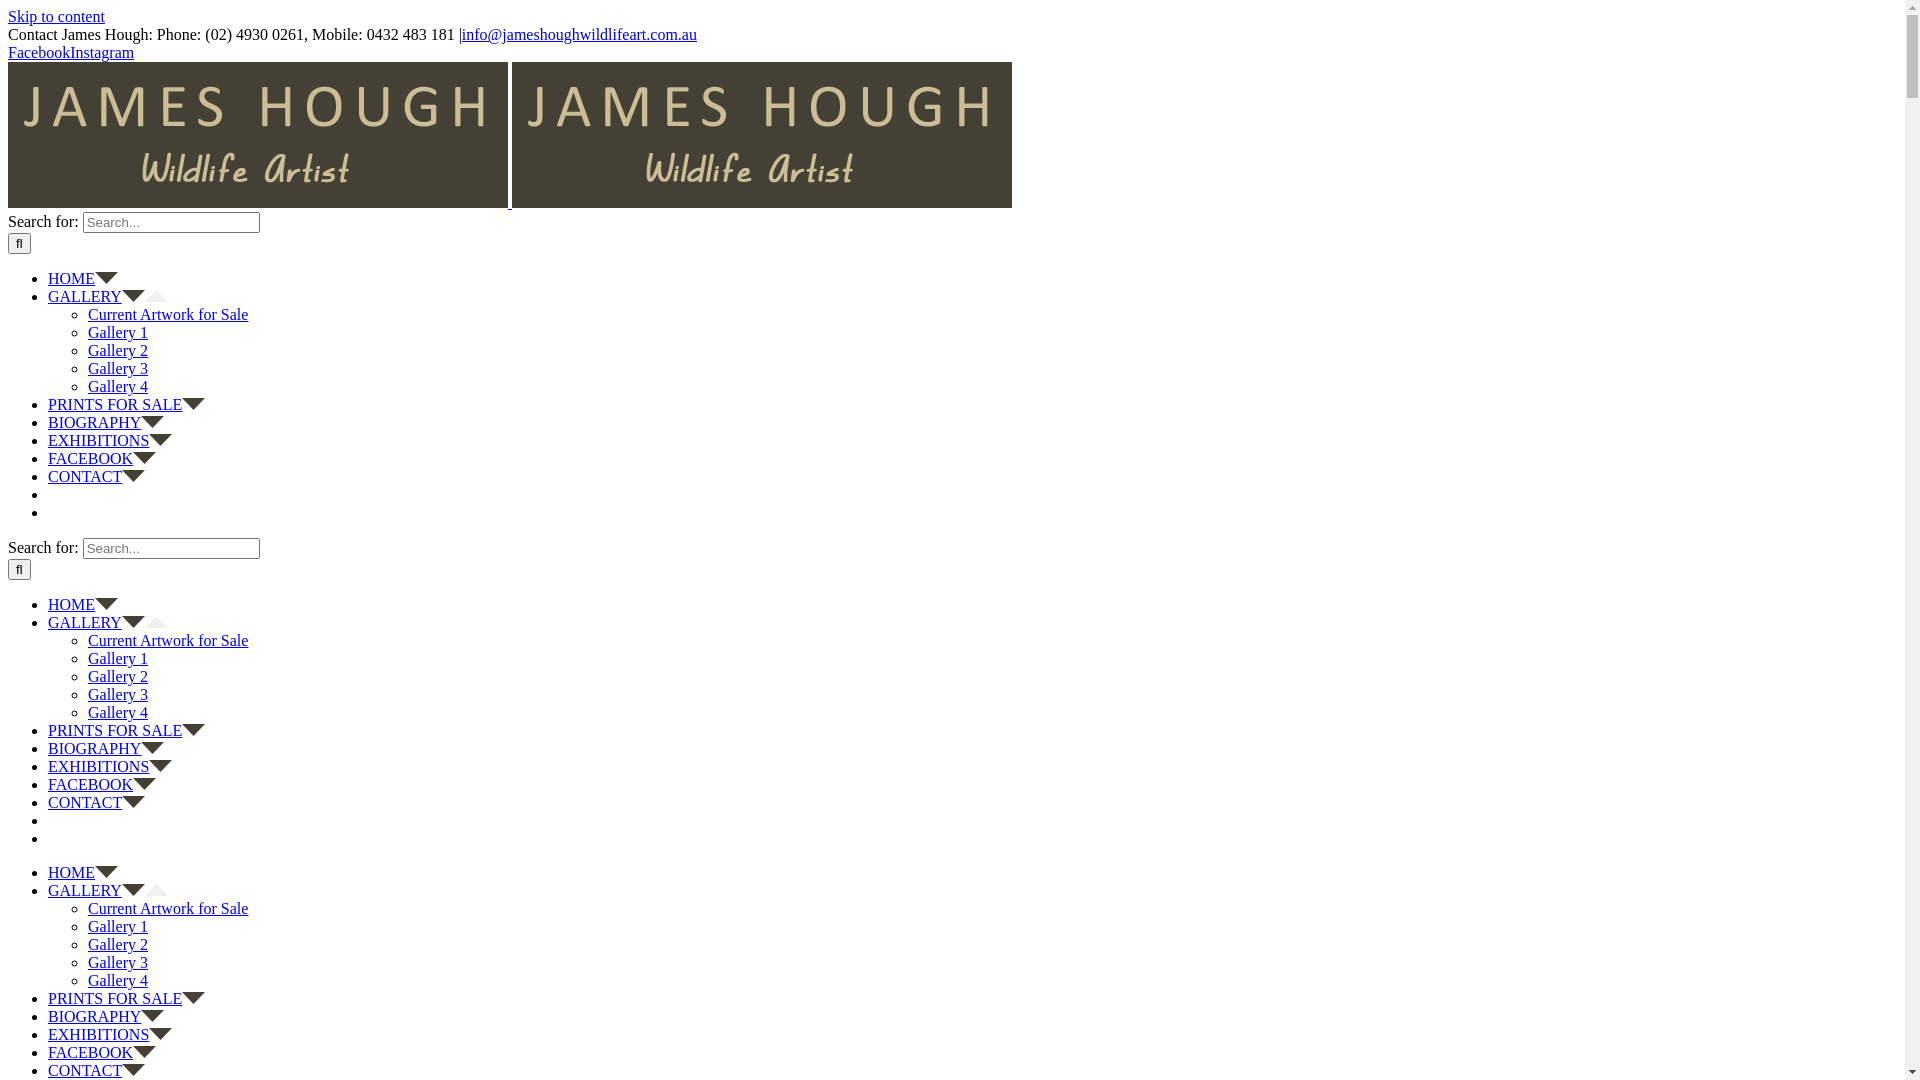 The image size is (1920, 1080). I want to click on Gallery 2, so click(118, 944).